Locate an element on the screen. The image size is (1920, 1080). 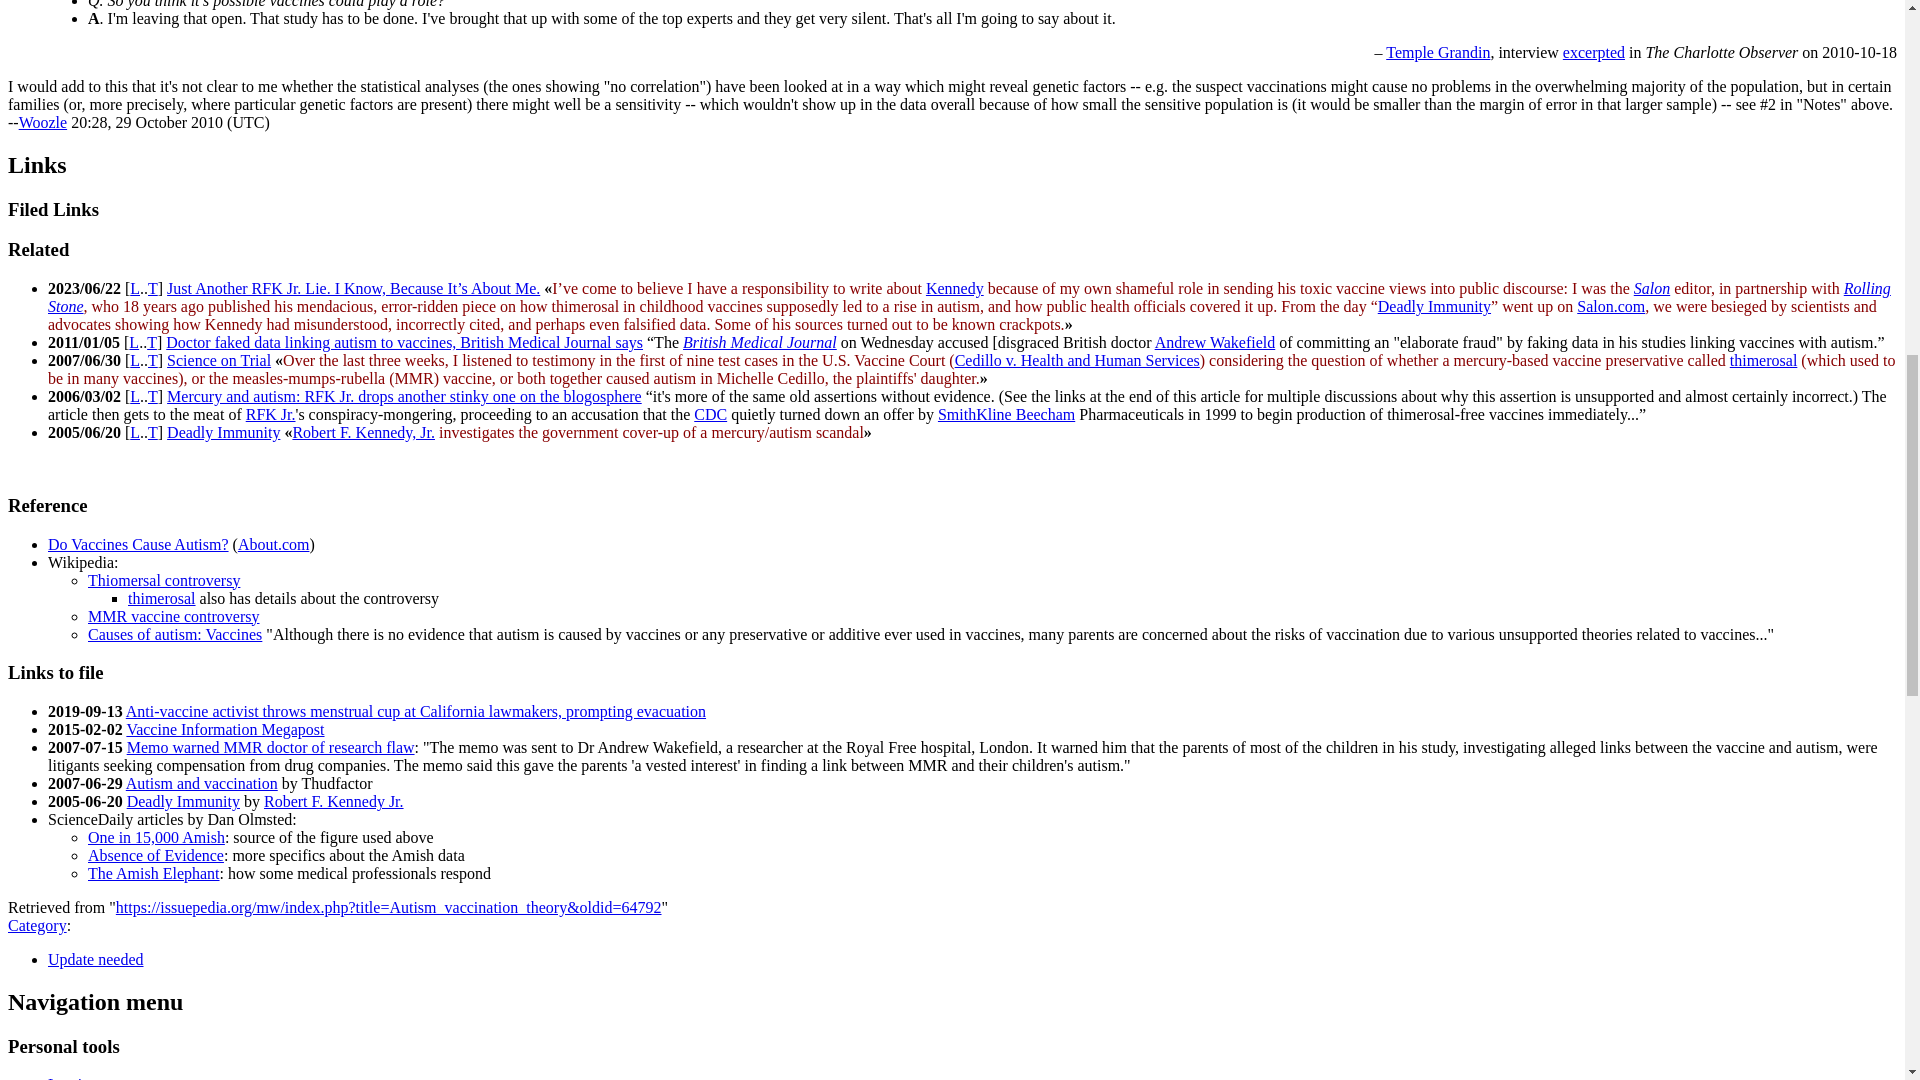
linking vaccines with autism is located at coordinates (1781, 342).